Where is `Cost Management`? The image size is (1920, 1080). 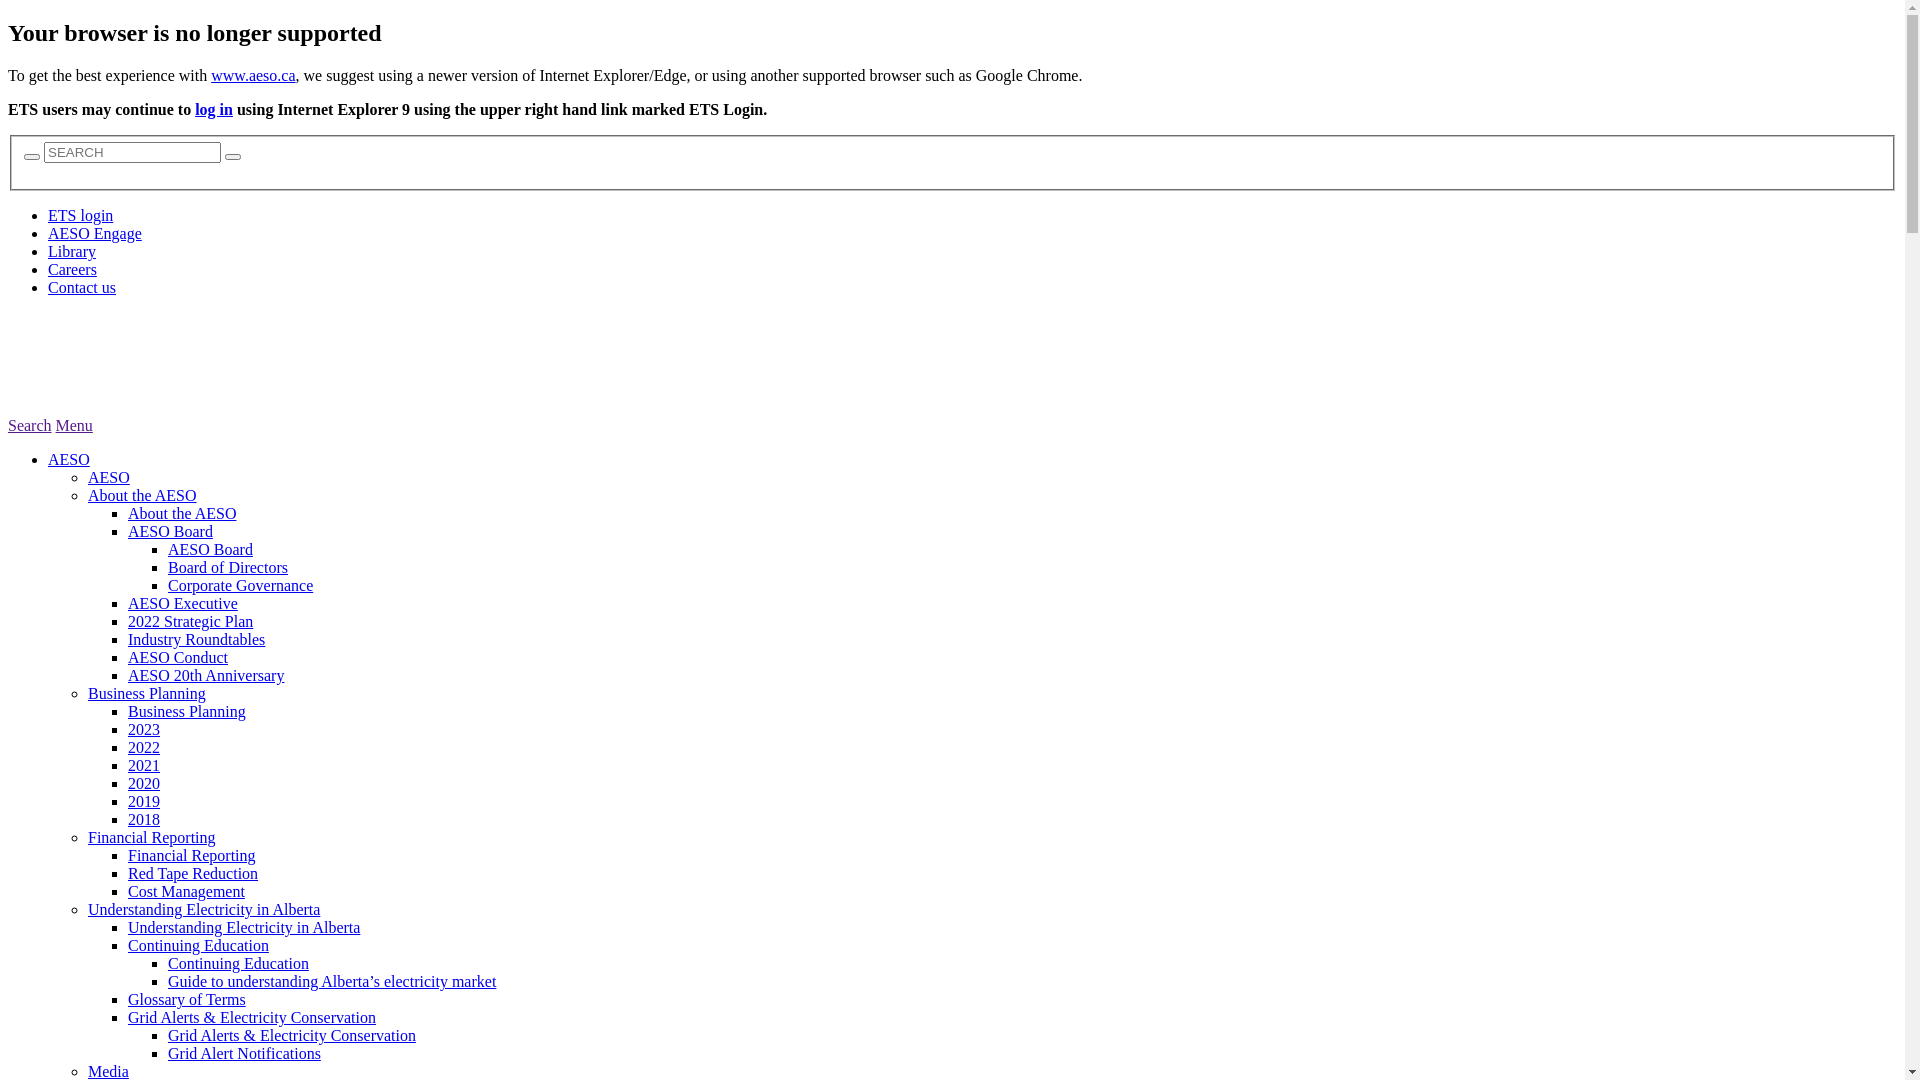
Cost Management is located at coordinates (186, 891).